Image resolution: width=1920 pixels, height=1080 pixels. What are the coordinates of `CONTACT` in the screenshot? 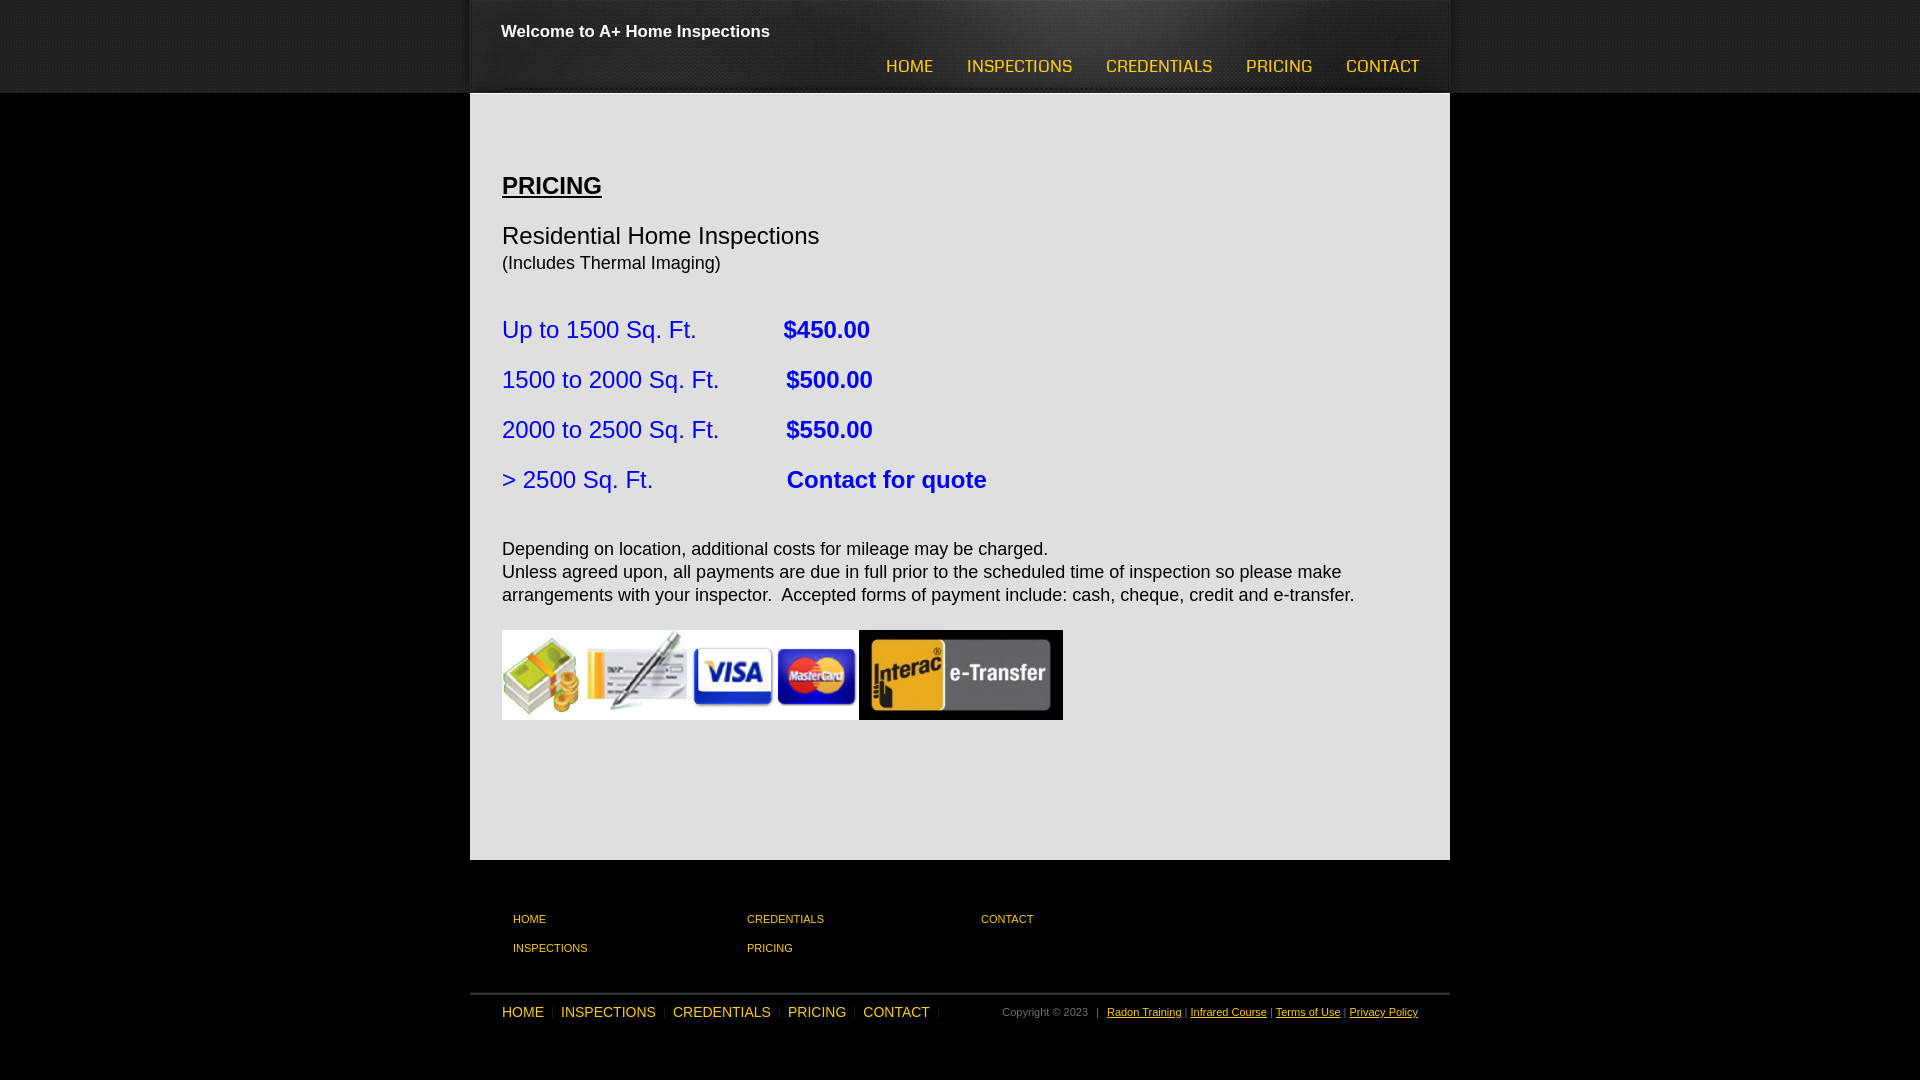 It's located at (1382, 66).